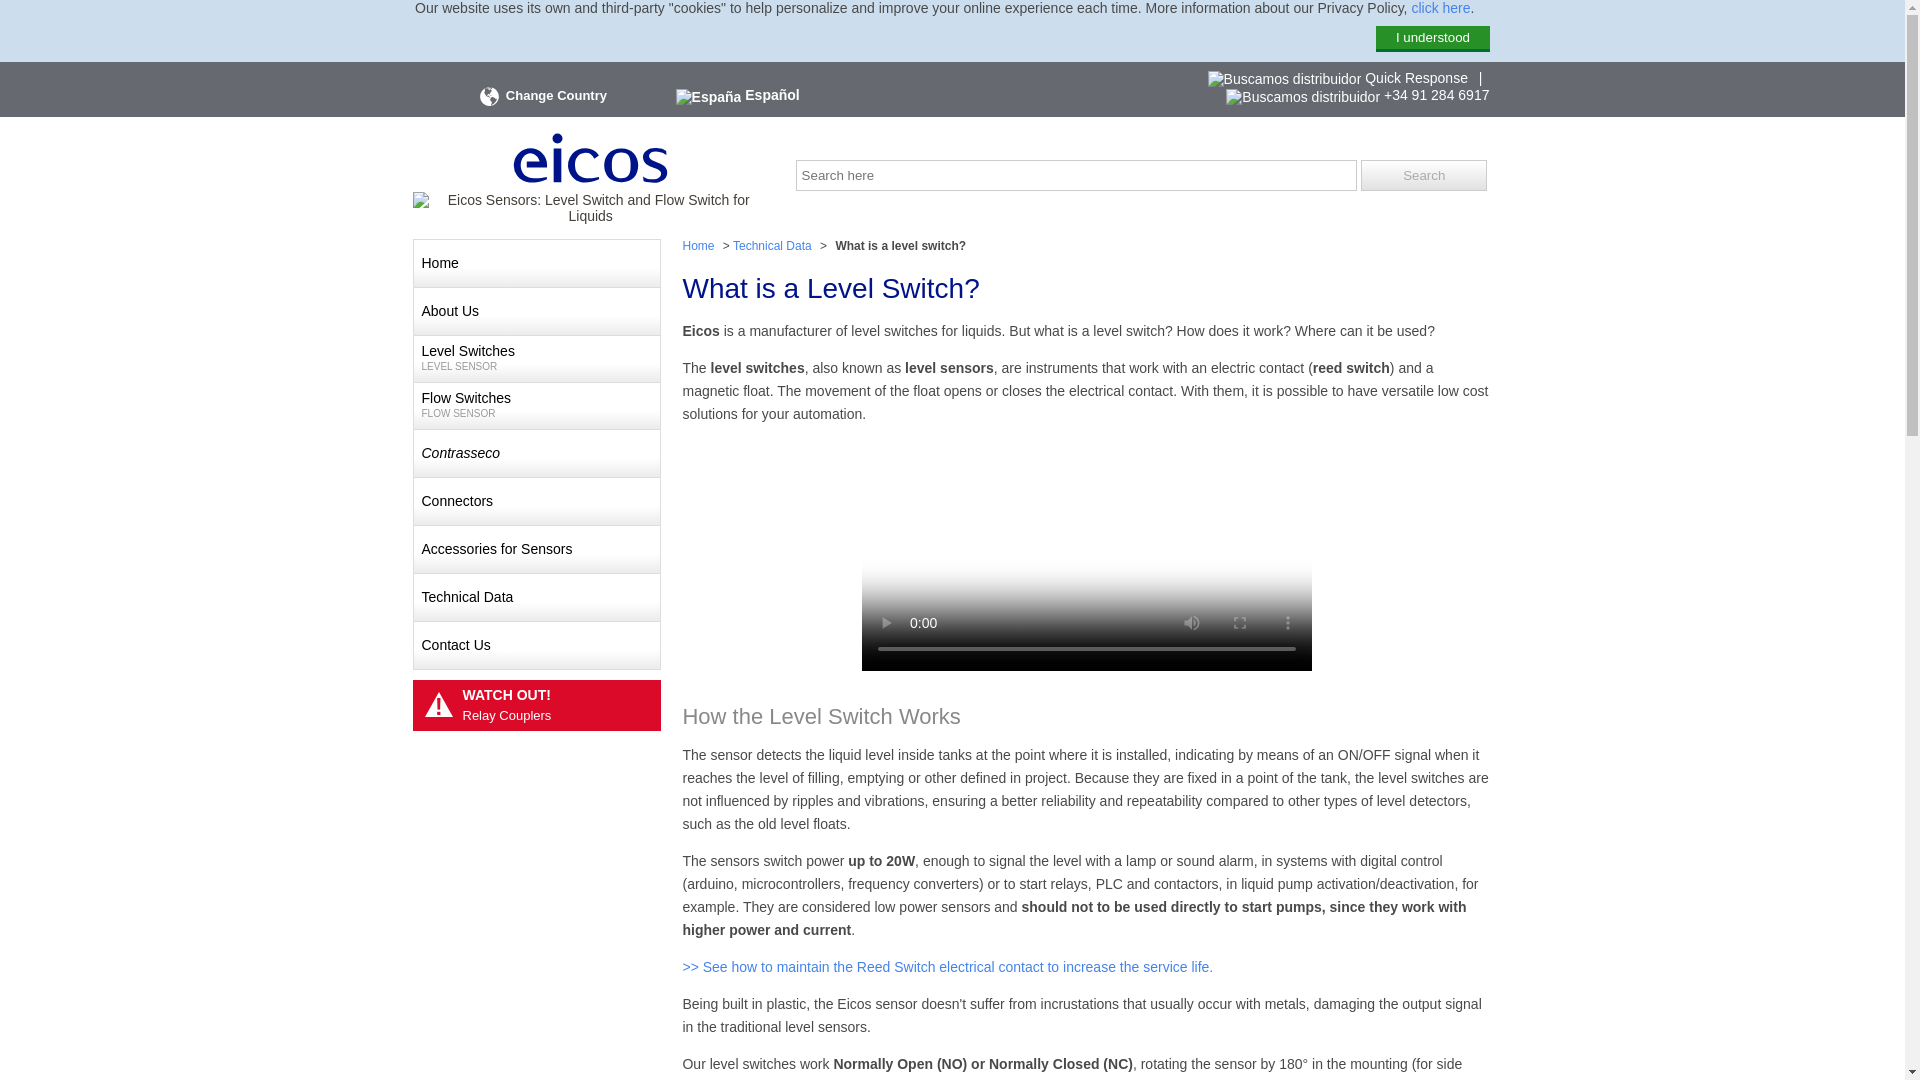 The image size is (1920, 1080). What do you see at coordinates (541, 96) in the screenshot?
I see `Technical Data` at bounding box center [541, 96].